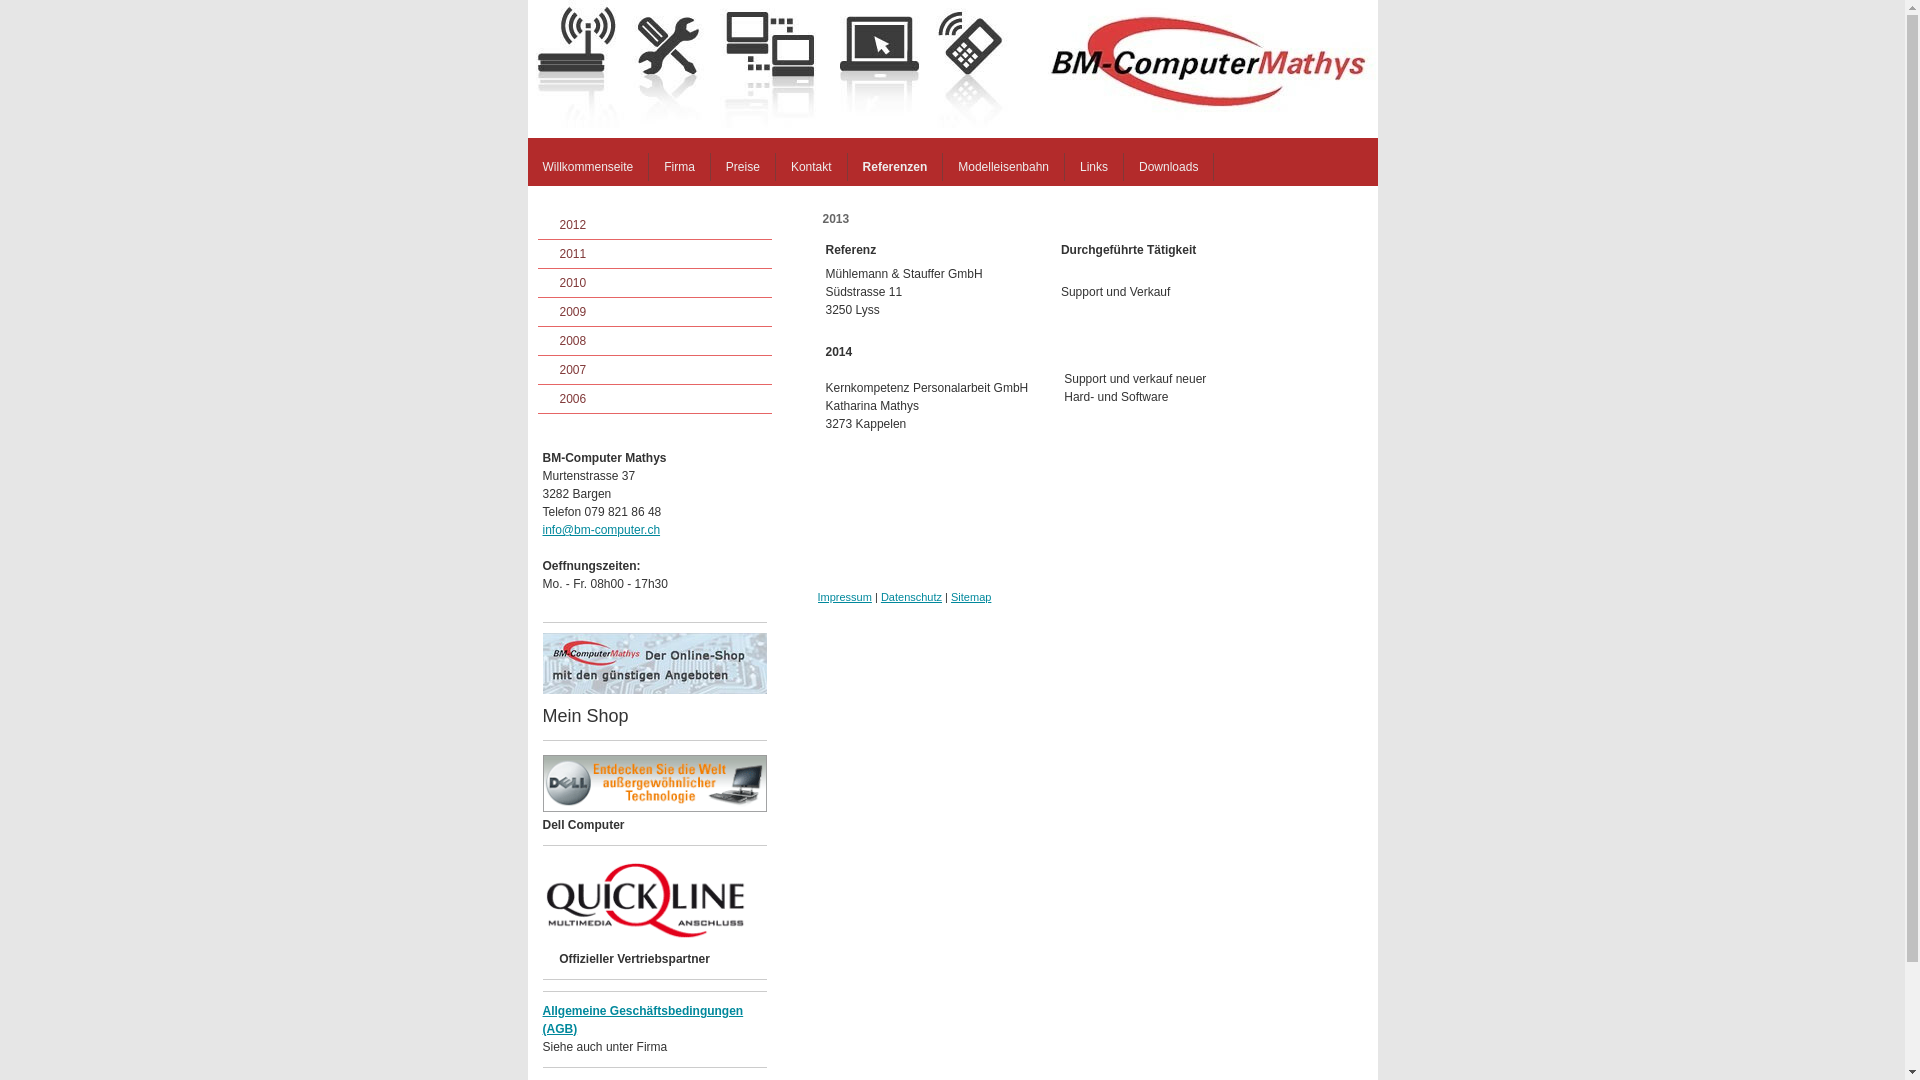  I want to click on Datenschutz, so click(912, 597).